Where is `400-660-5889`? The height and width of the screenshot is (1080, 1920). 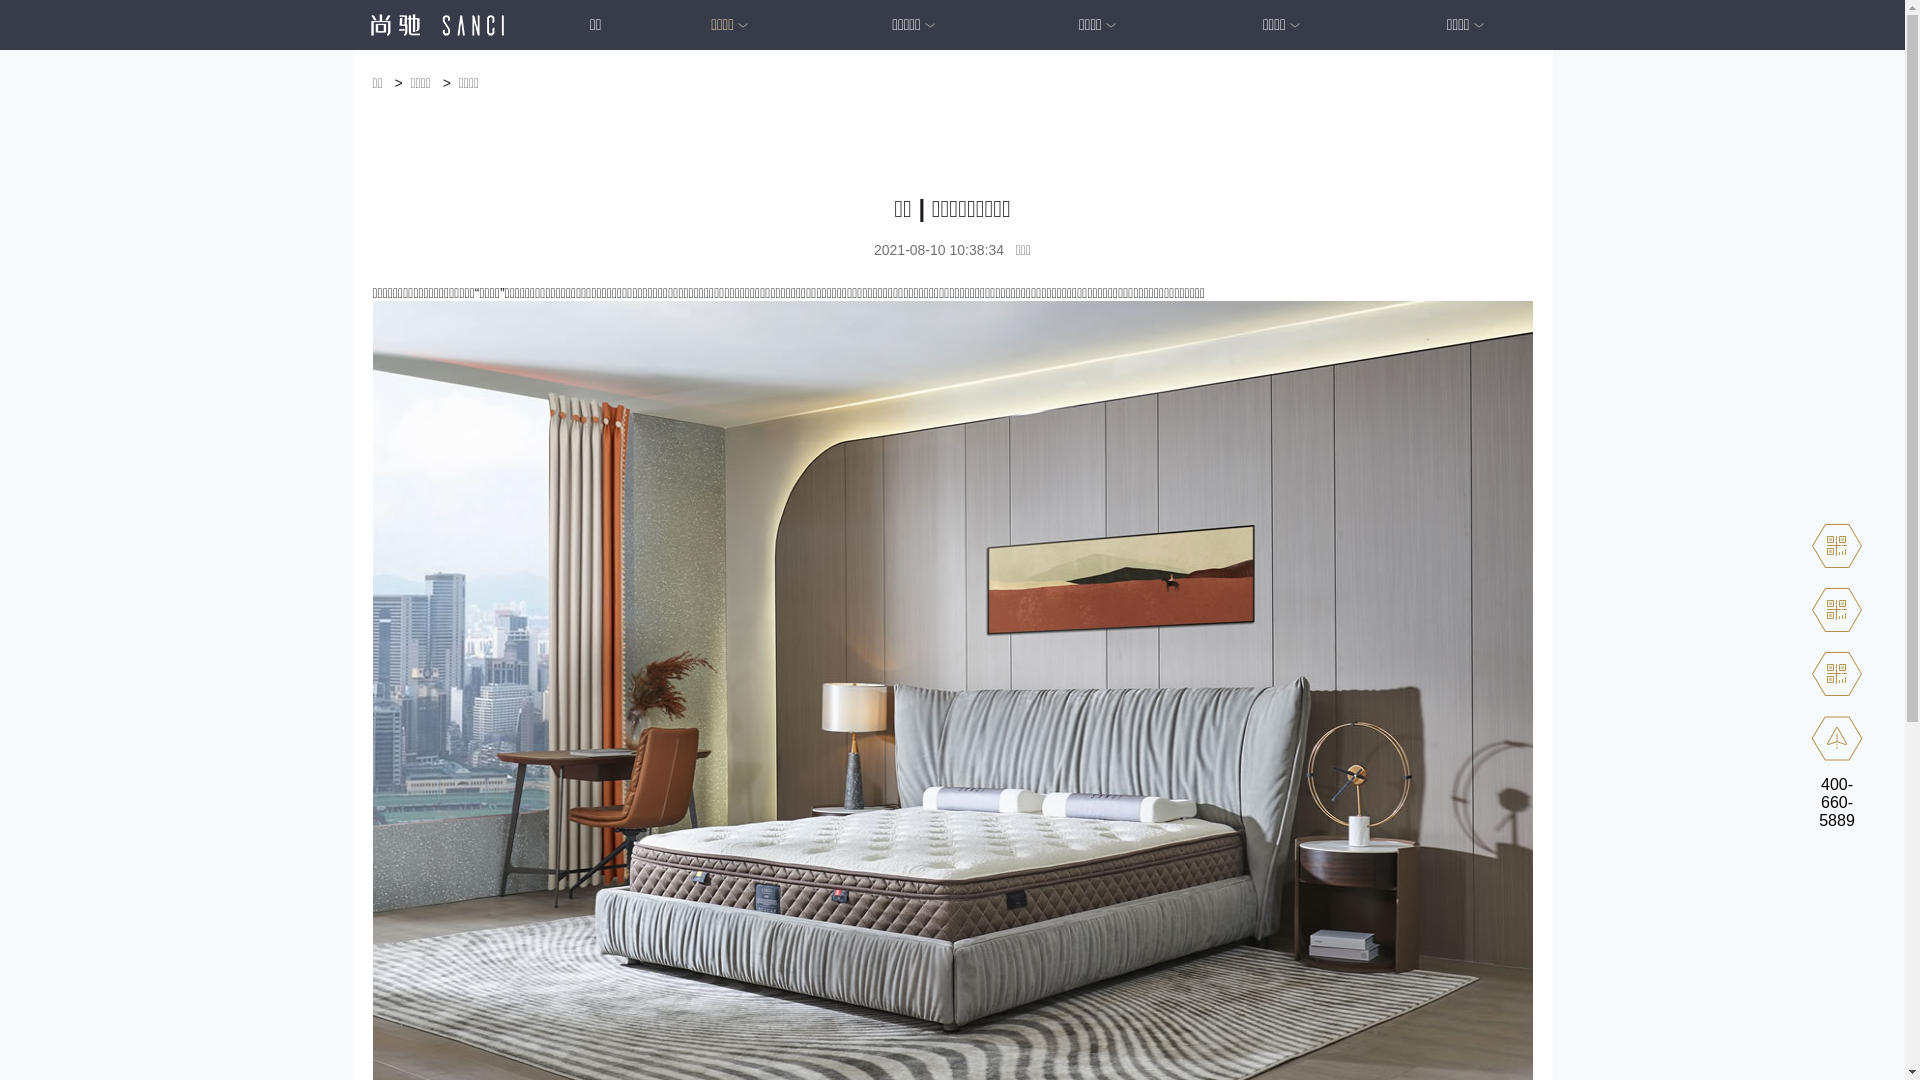
400-660-5889 is located at coordinates (1837, 802).